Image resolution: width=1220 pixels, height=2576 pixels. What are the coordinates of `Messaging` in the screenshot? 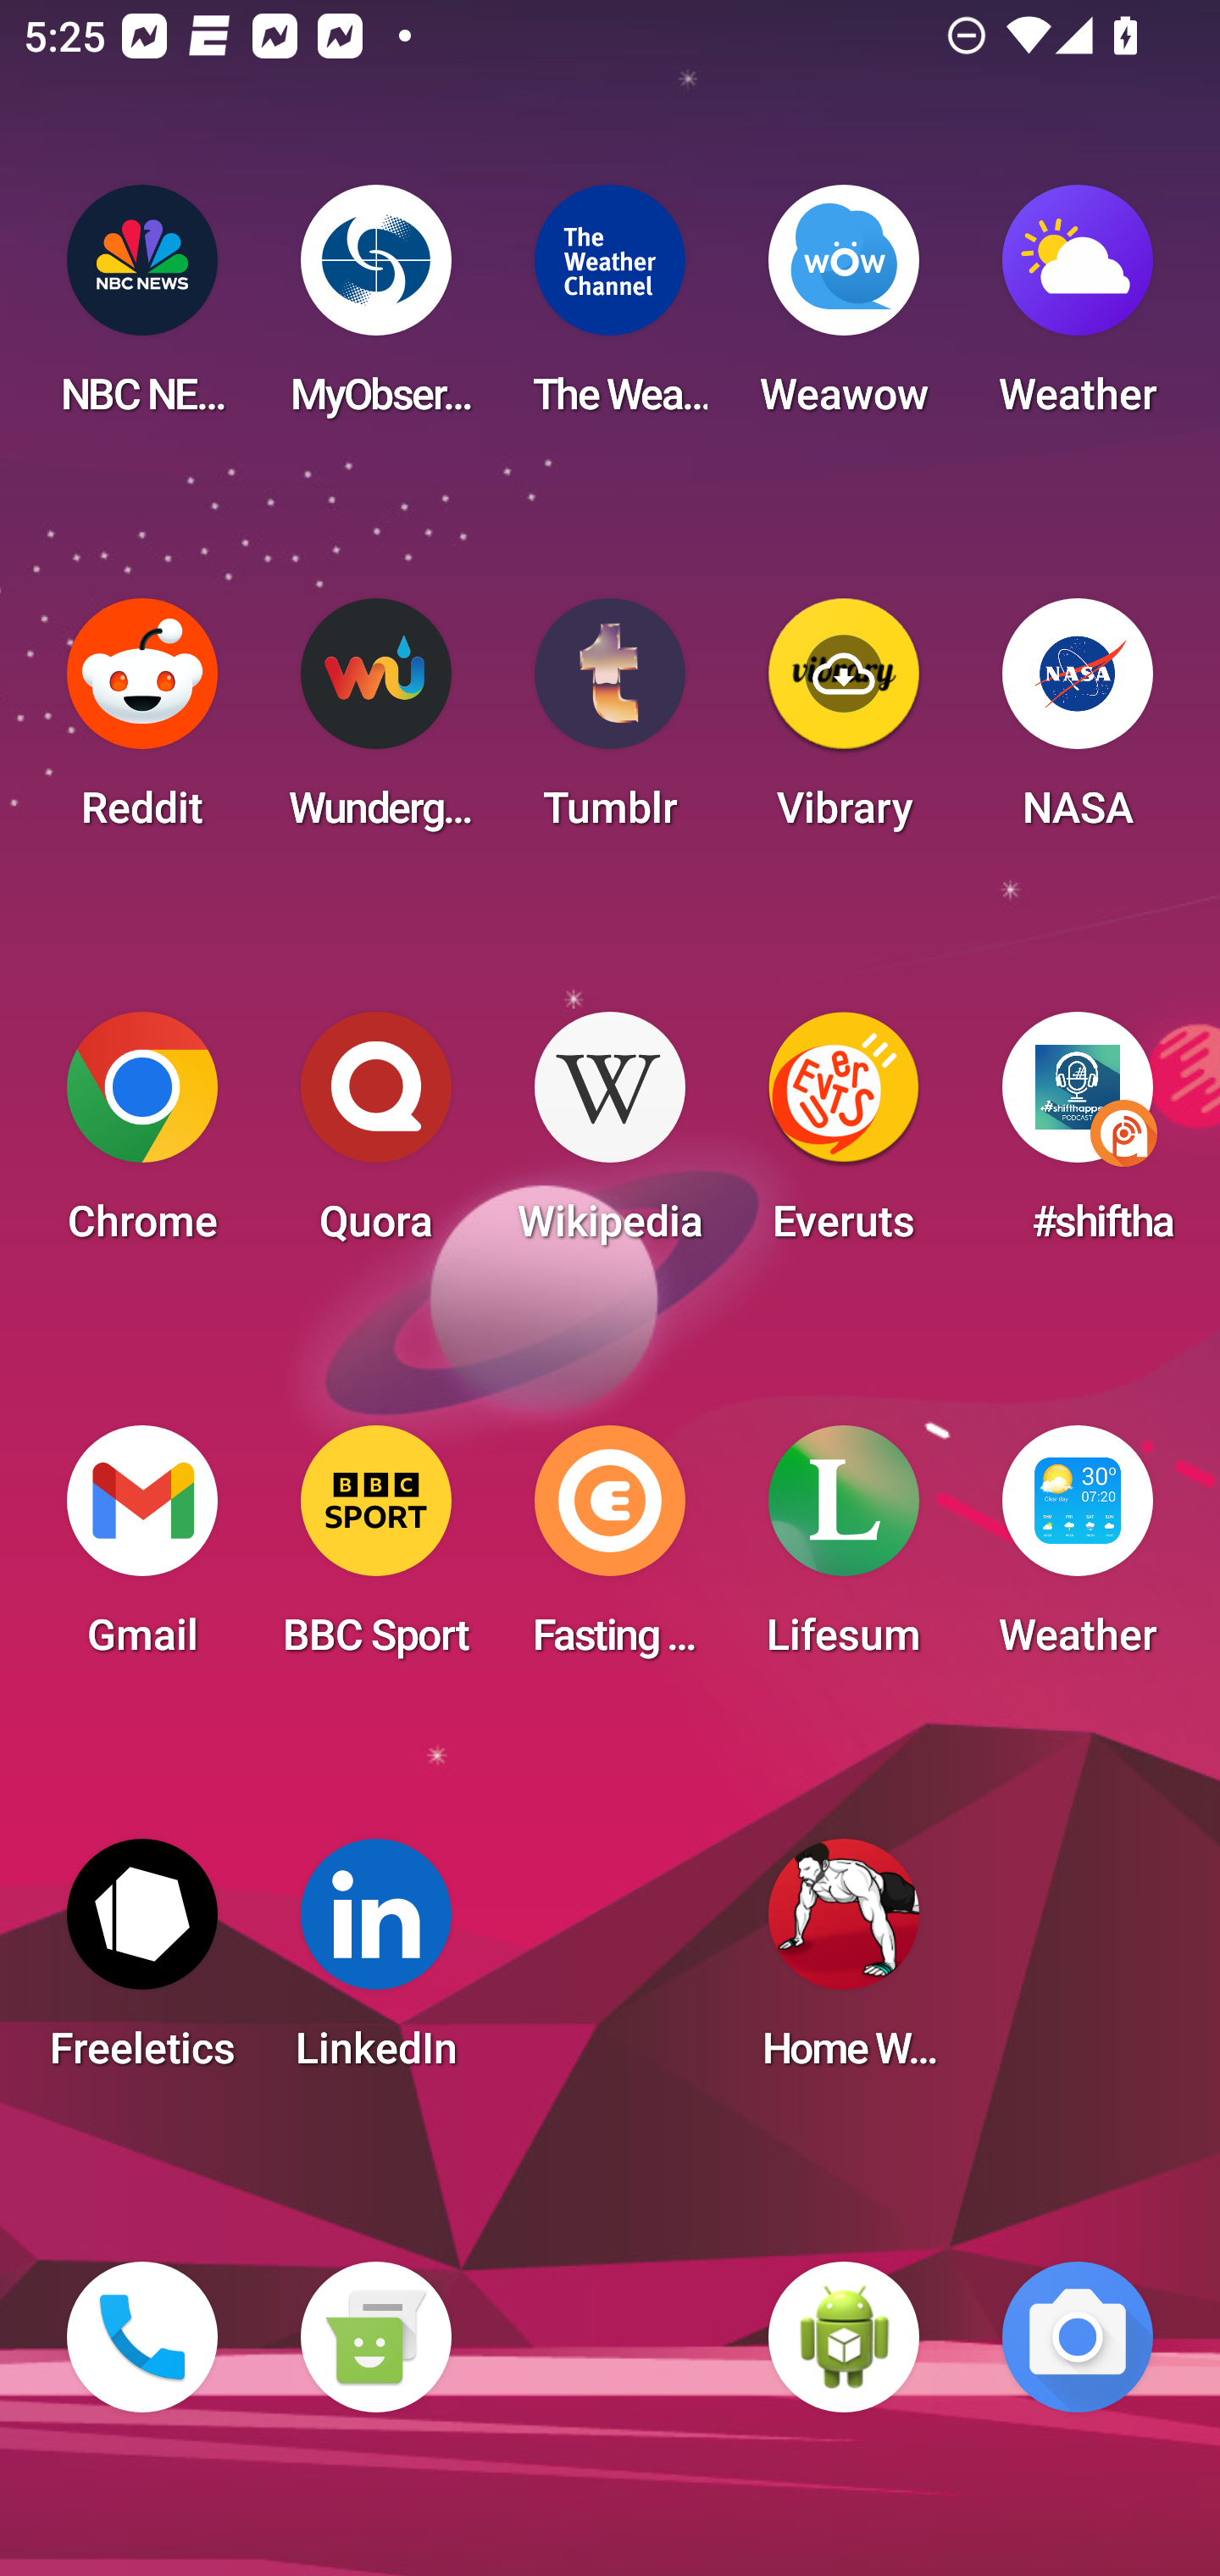 It's located at (375, 2337).